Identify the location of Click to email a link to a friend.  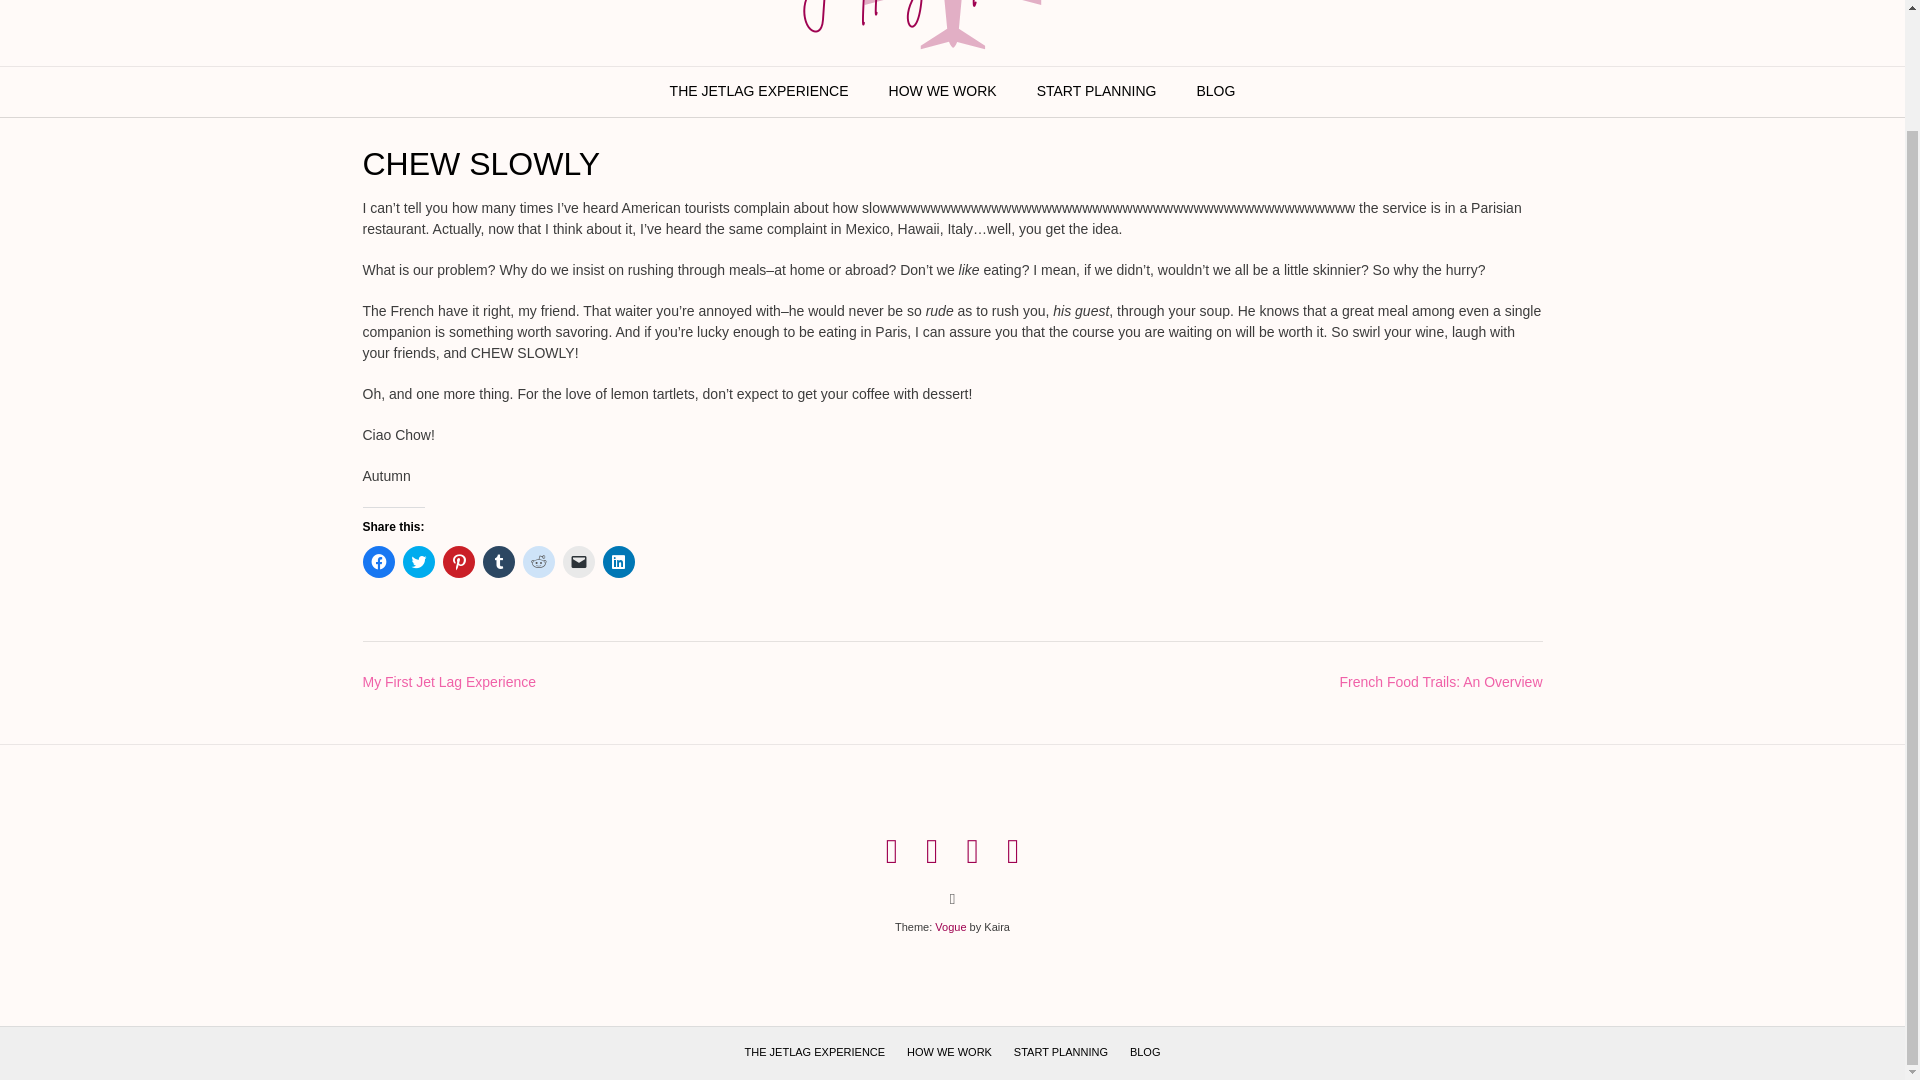
(578, 562).